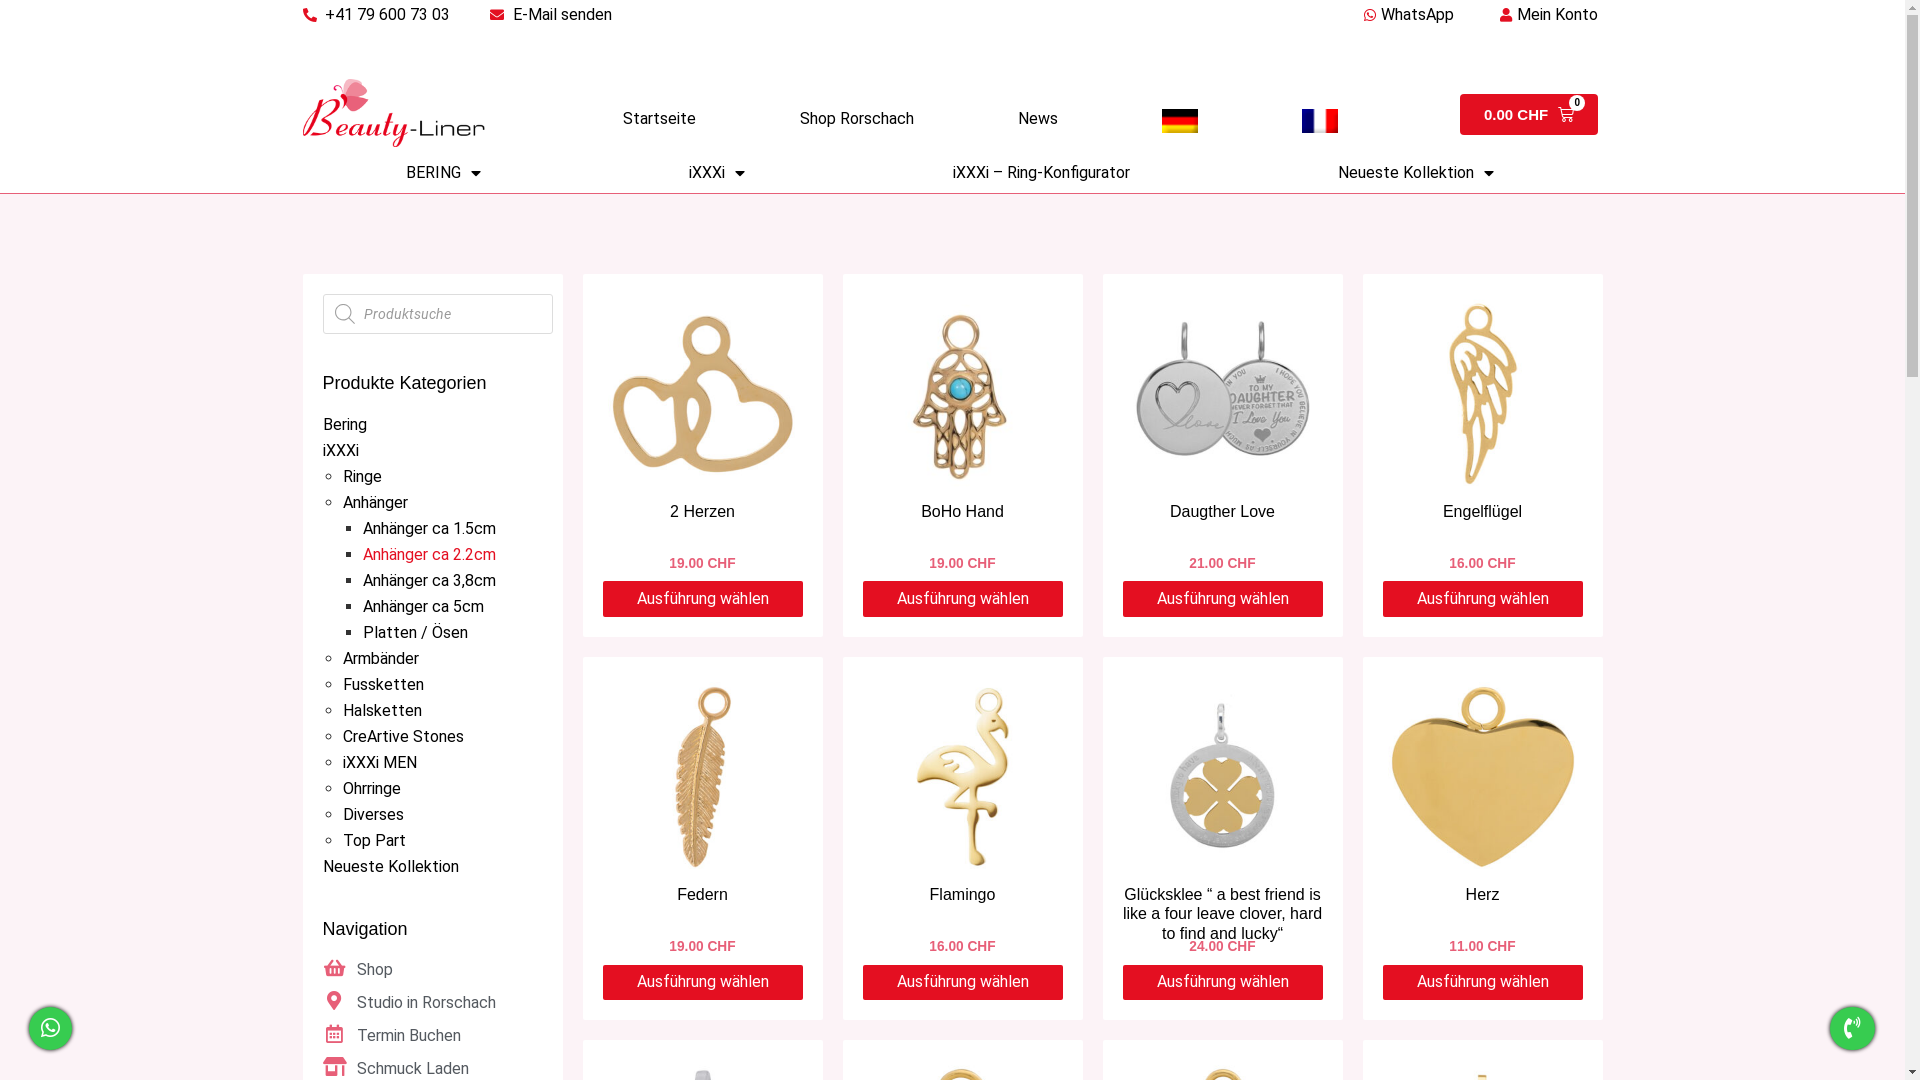  I want to click on BoHo Hand
19.00 CHF, so click(962, 434).